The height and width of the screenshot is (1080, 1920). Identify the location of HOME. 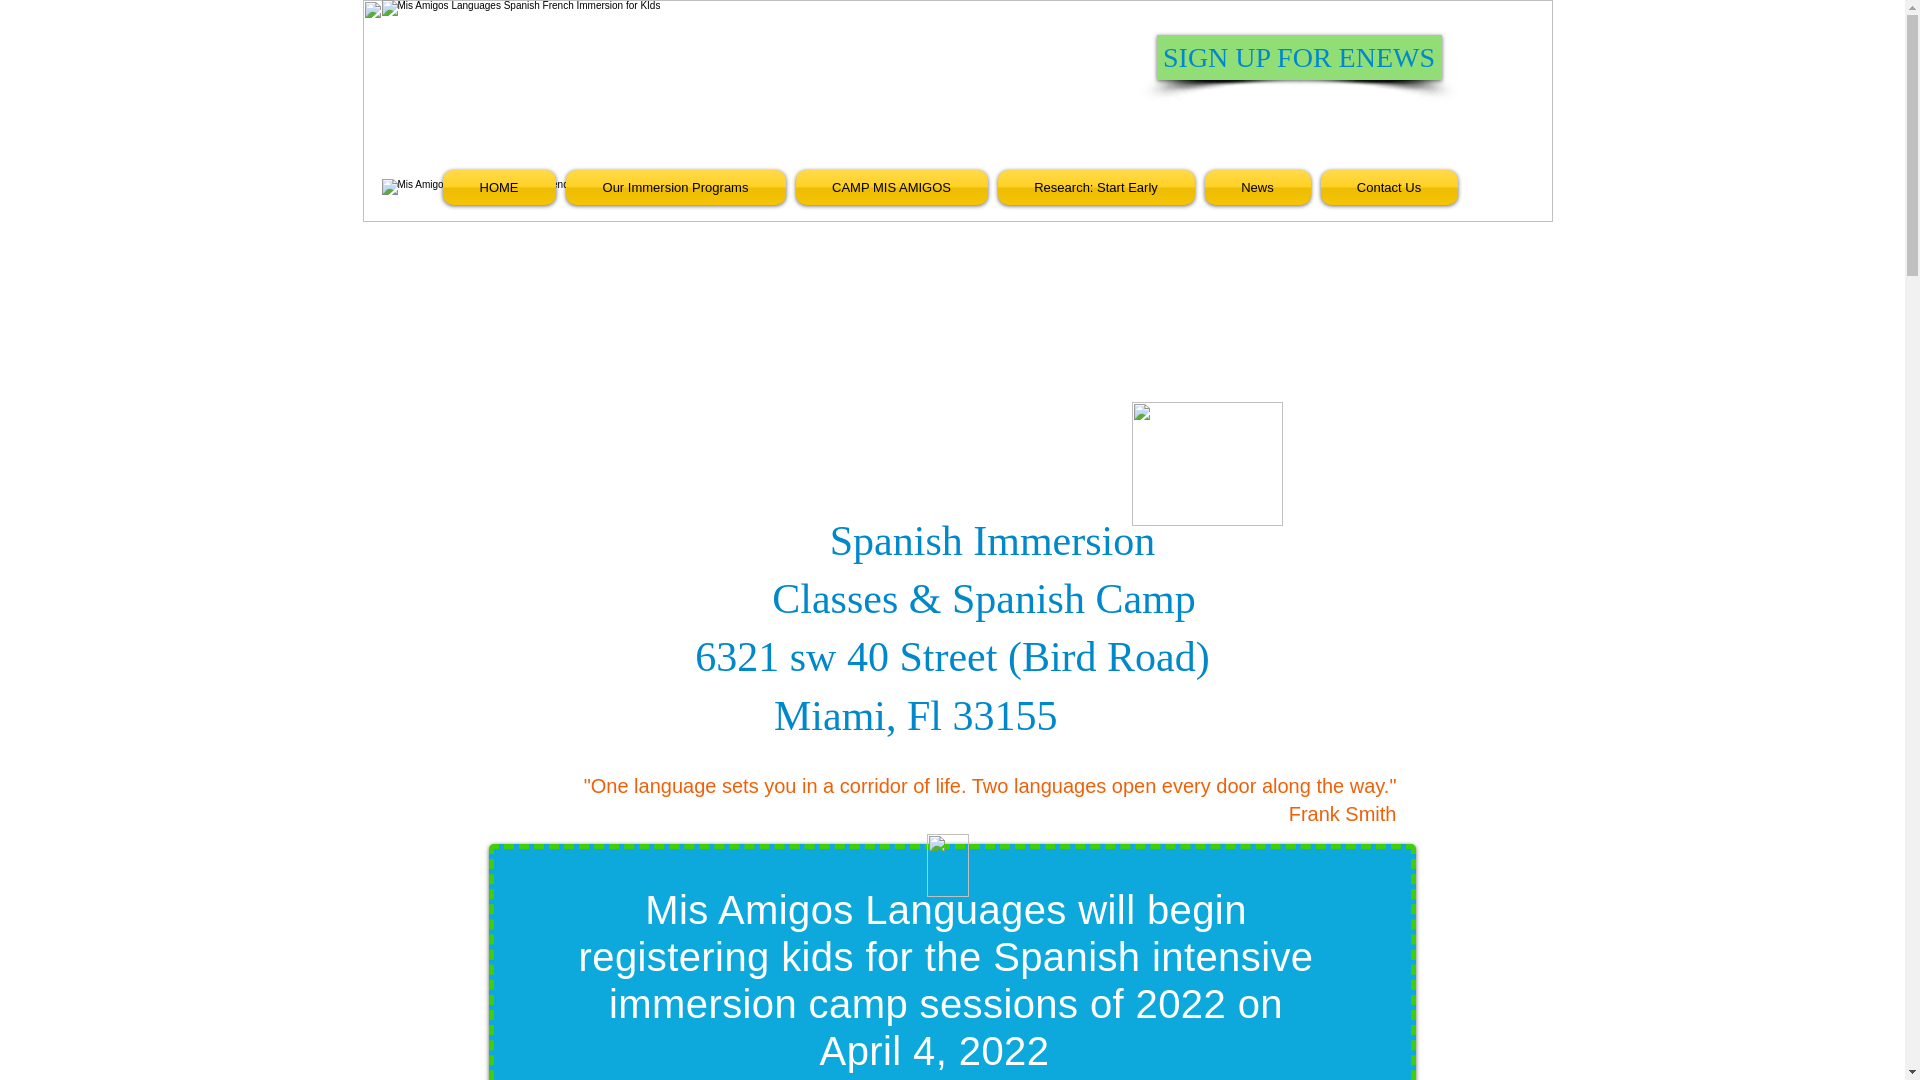
(500, 187).